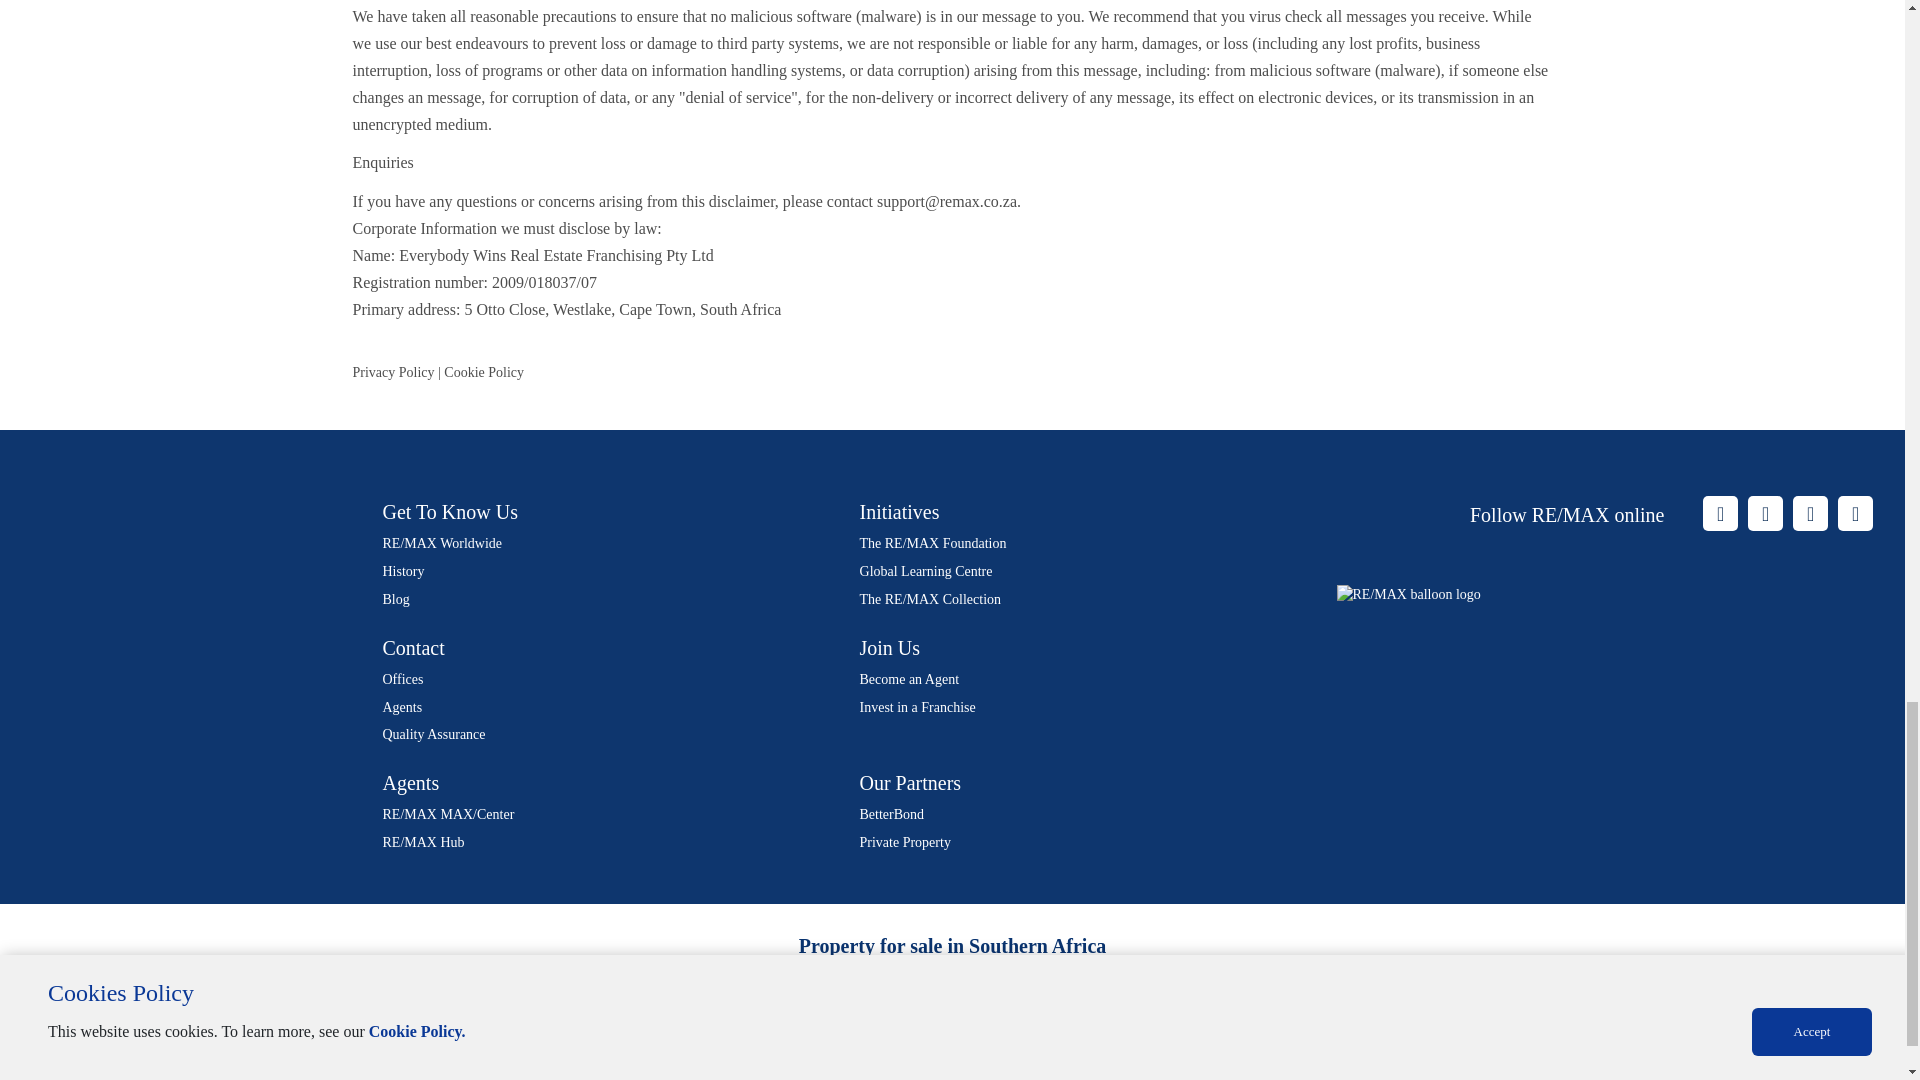 The width and height of the screenshot is (1920, 1080). Describe the element at coordinates (910, 678) in the screenshot. I see `Become an Agent` at that location.